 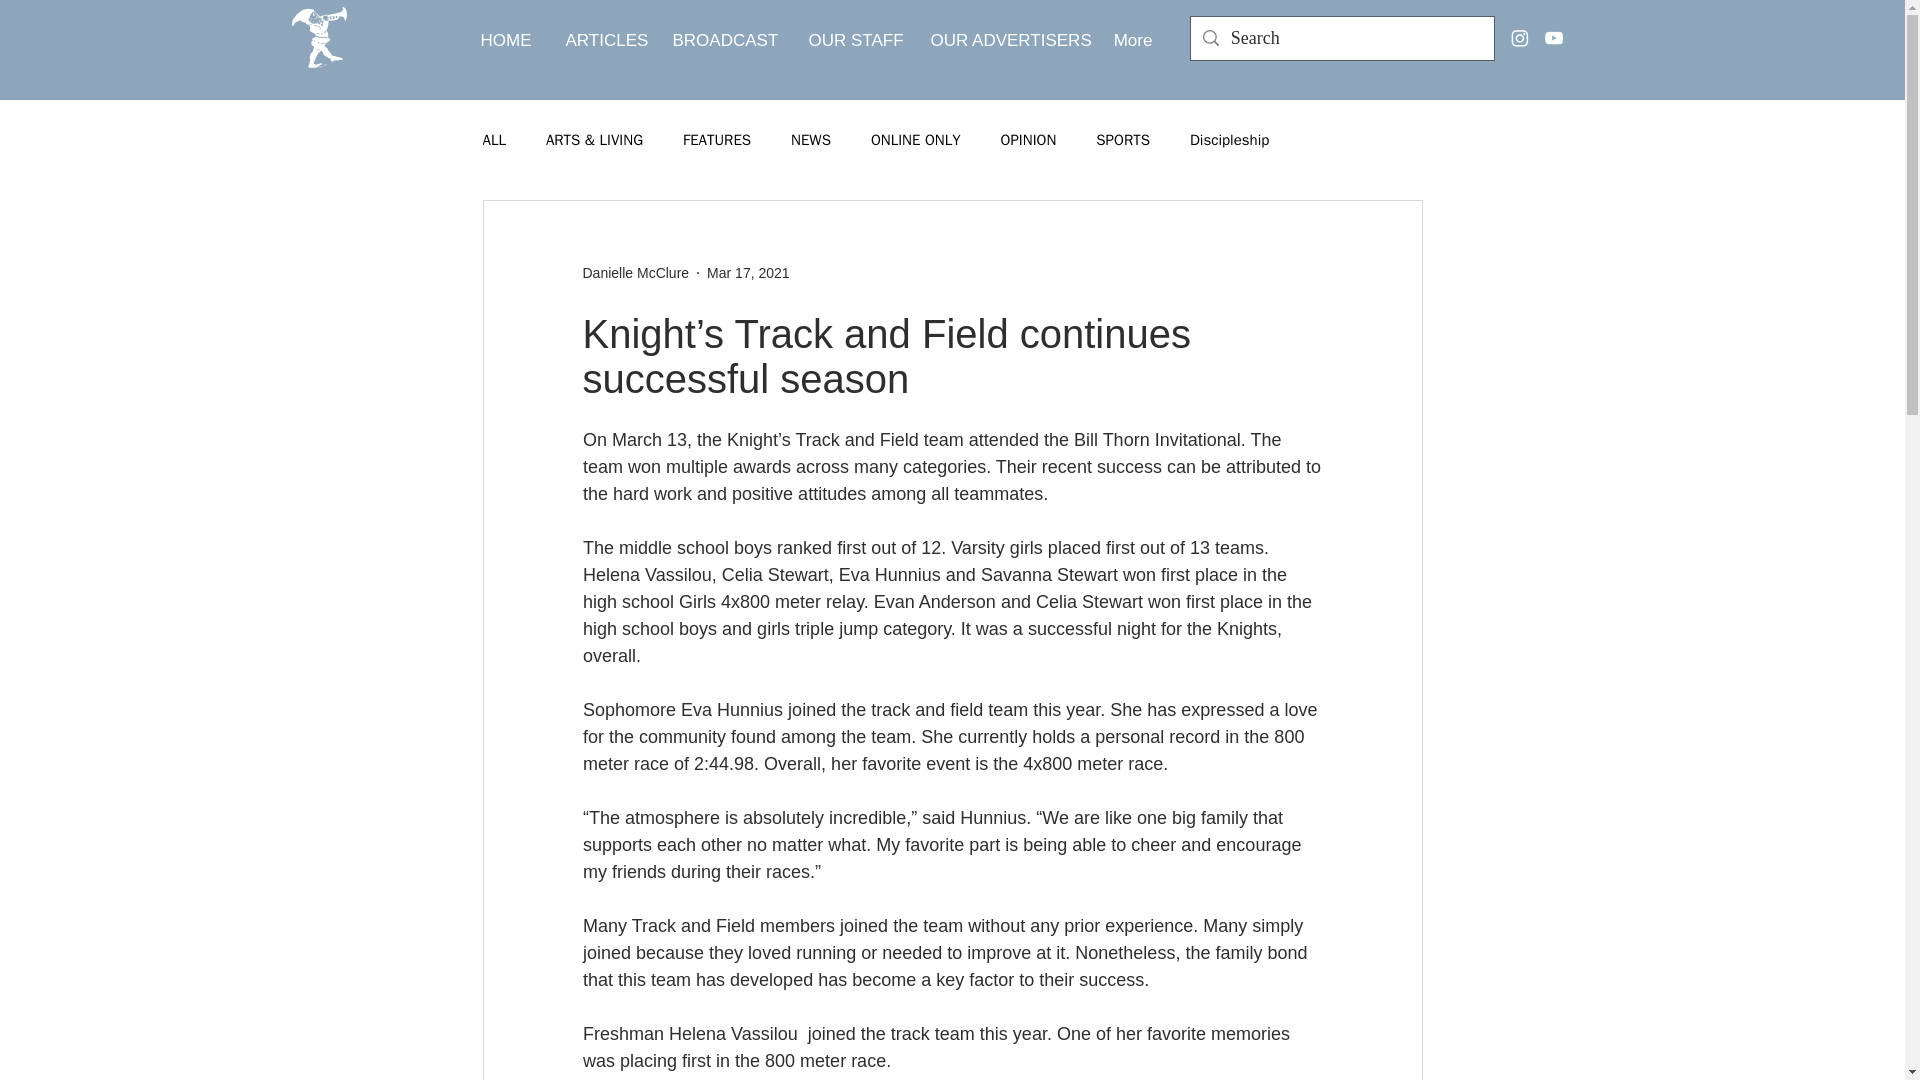 What do you see at coordinates (916, 139) in the screenshot?
I see `ONLINE ONLY` at bounding box center [916, 139].